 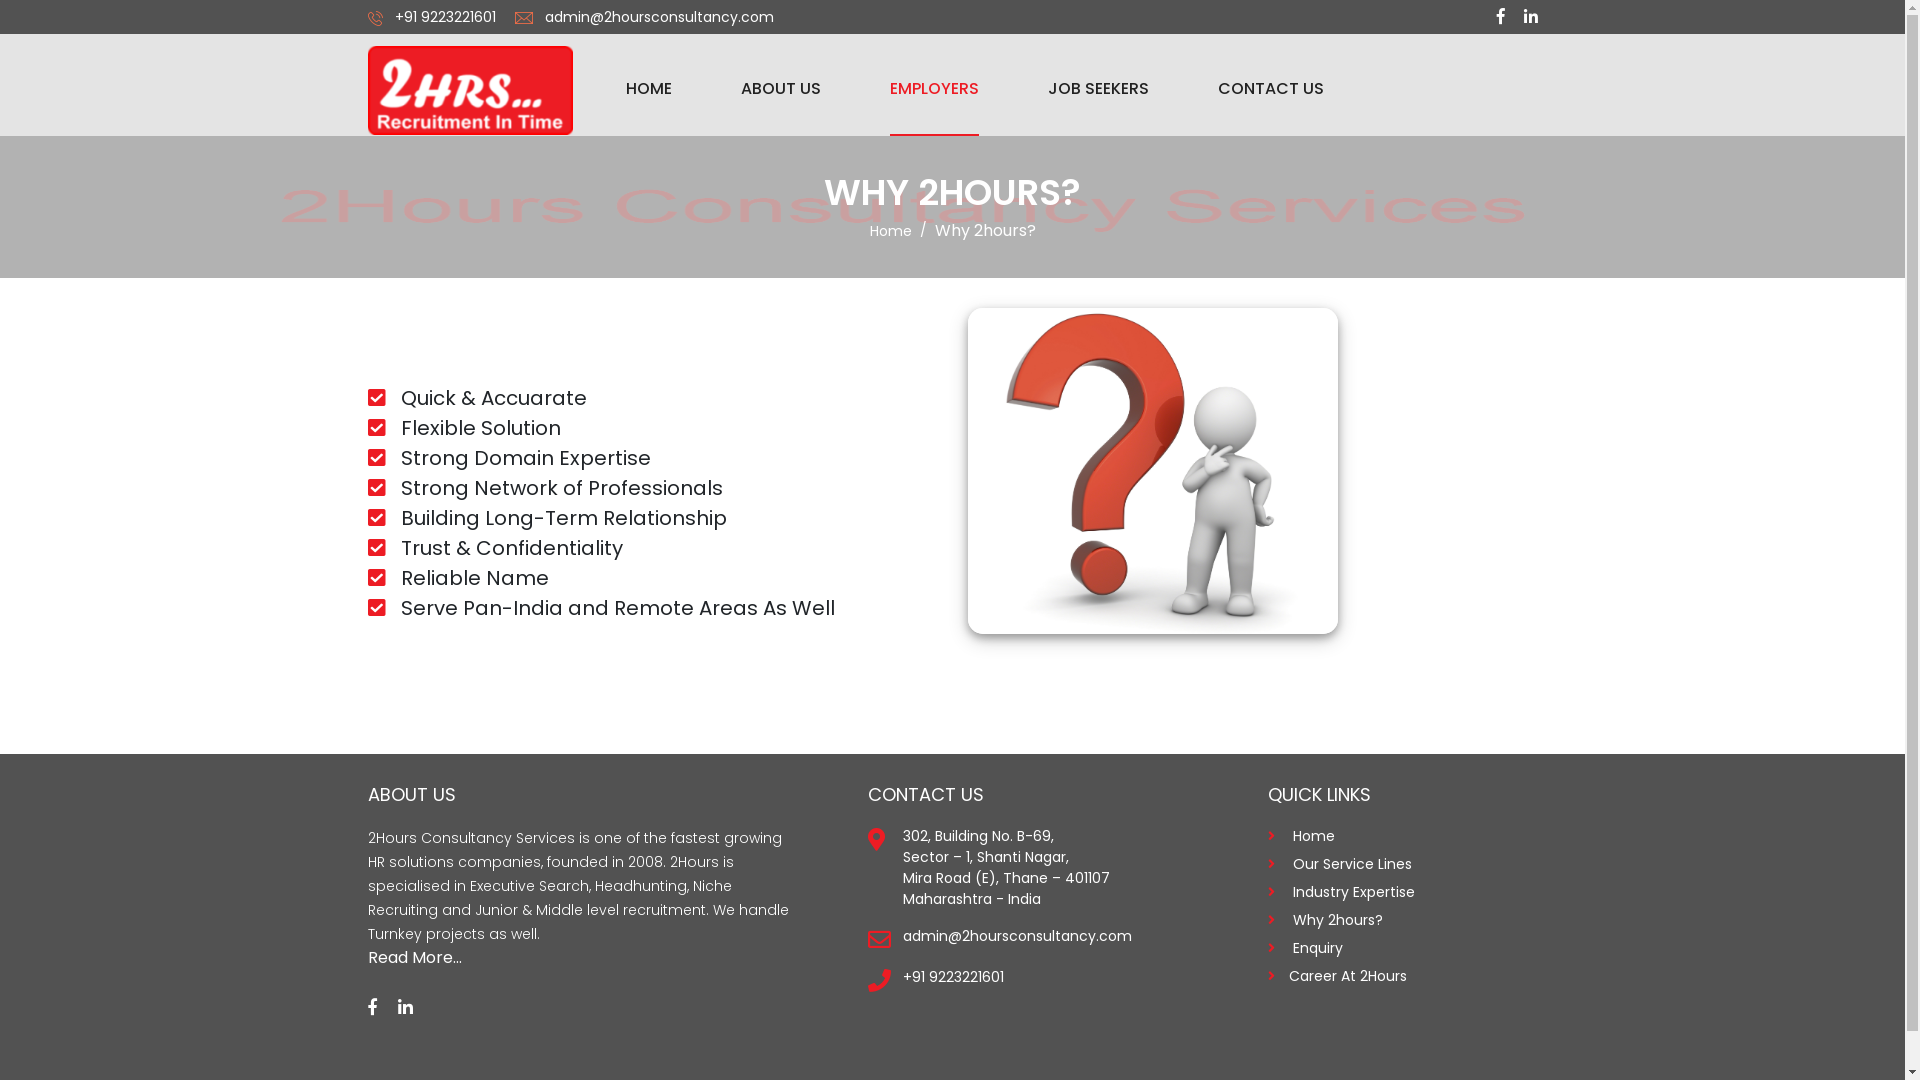 What do you see at coordinates (1351, 892) in the screenshot?
I see `Industry Expertise` at bounding box center [1351, 892].